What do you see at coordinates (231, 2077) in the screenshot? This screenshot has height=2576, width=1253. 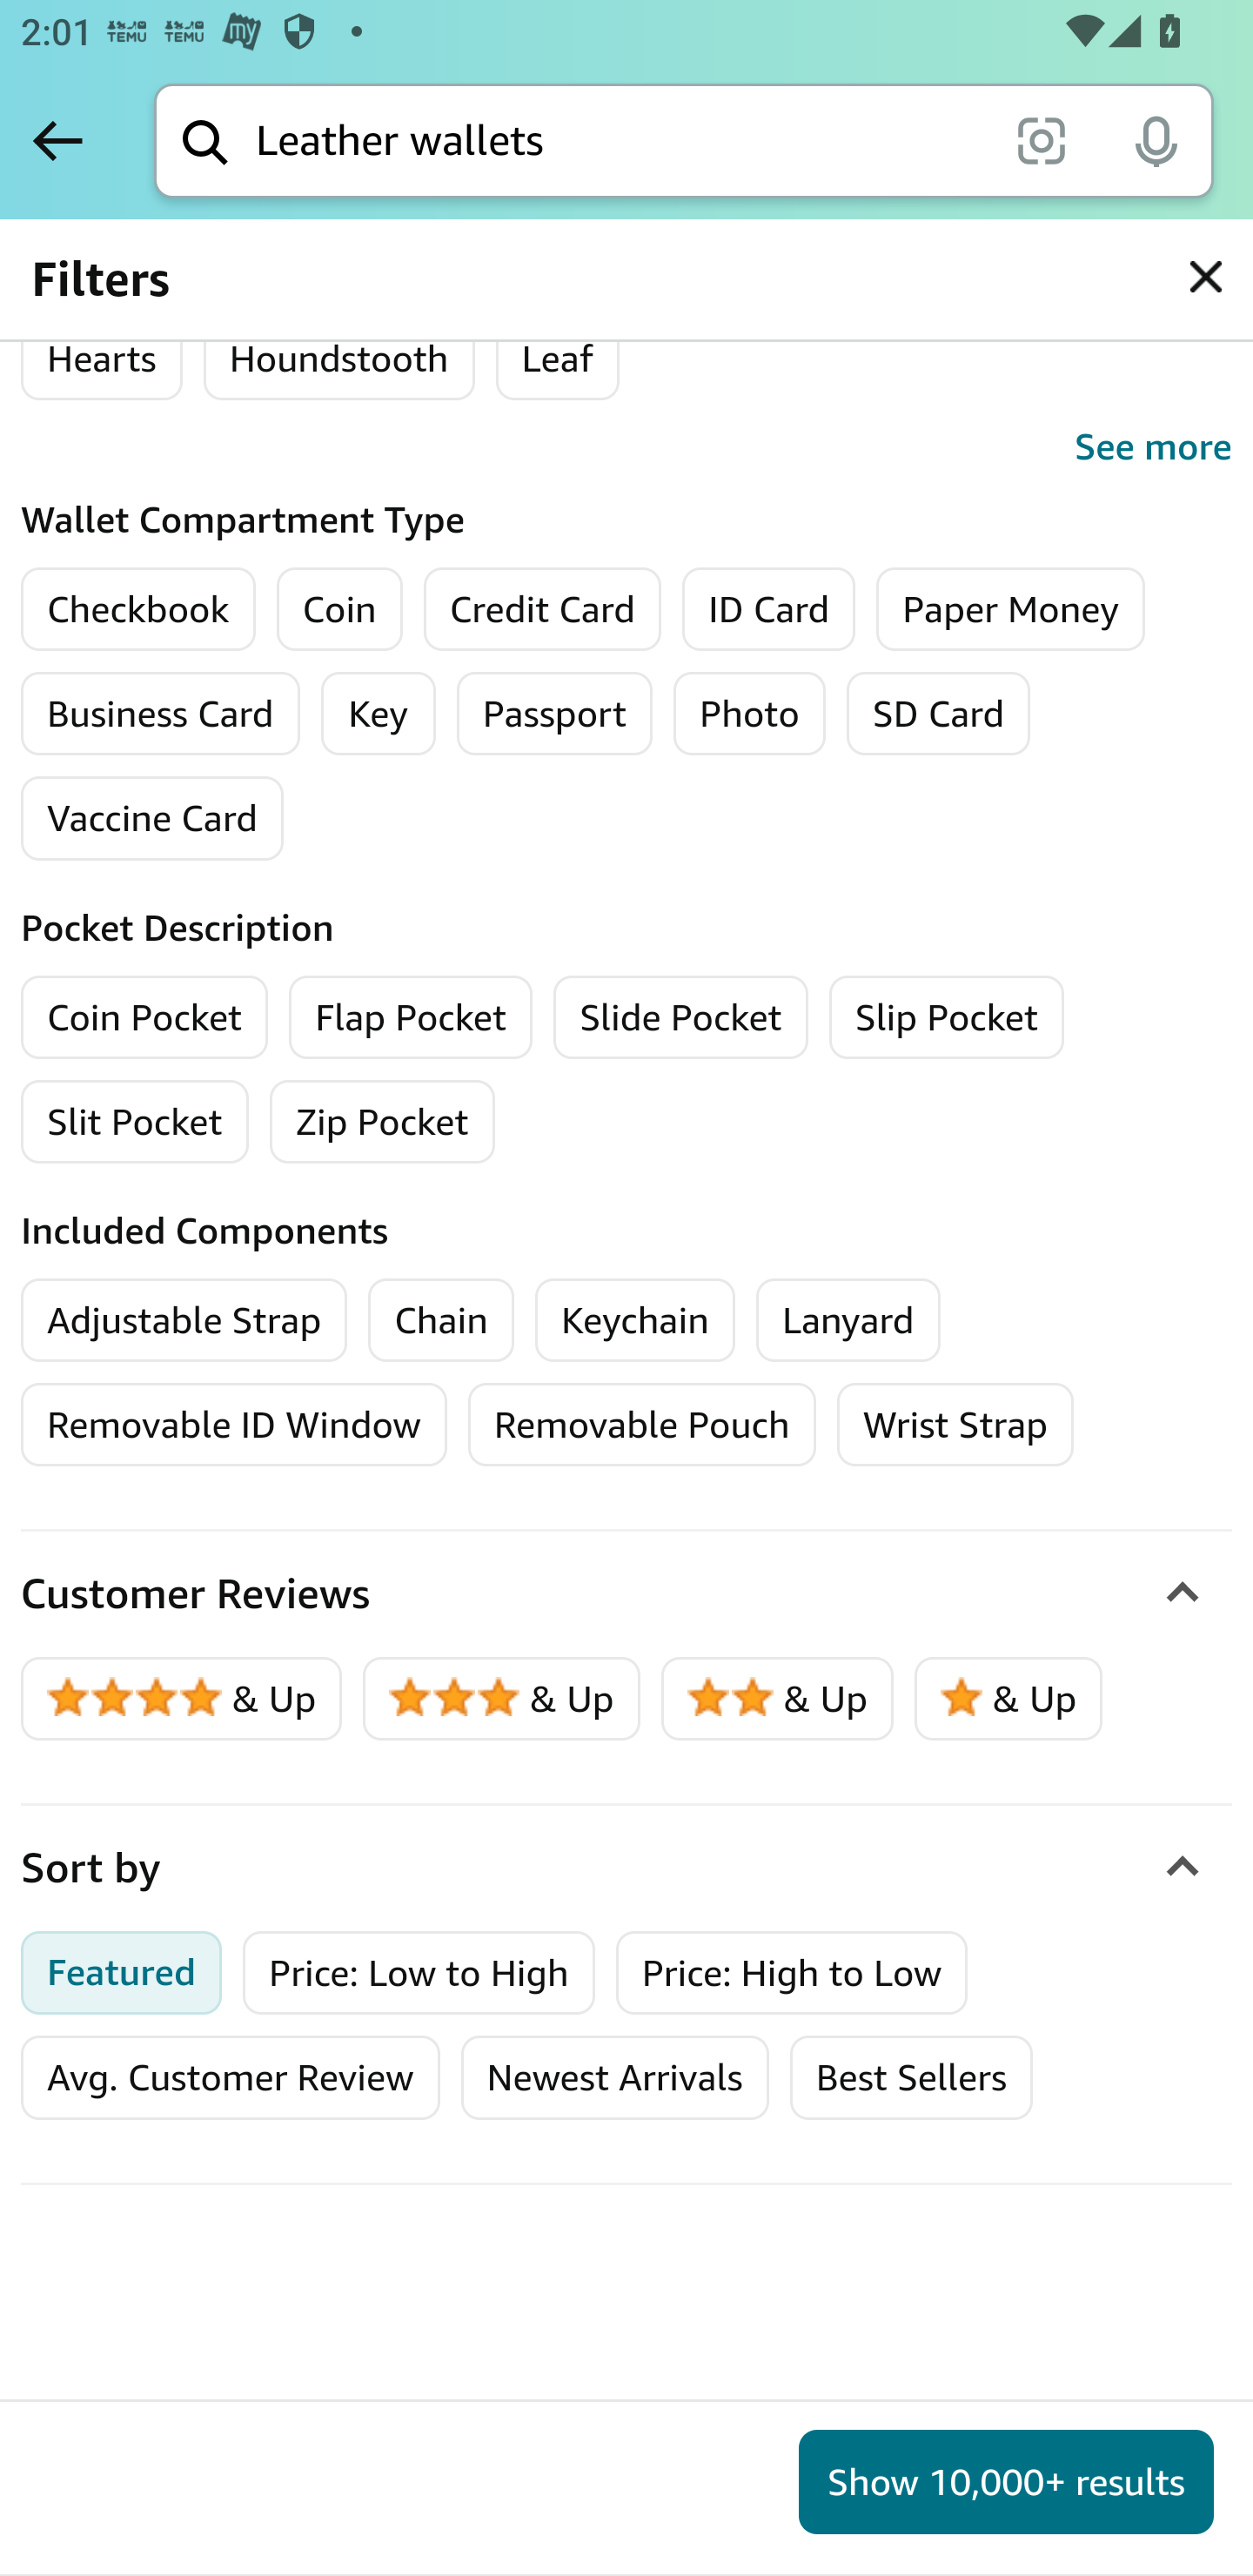 I see `Avg. Customer Review` at bounding box center [231, 2077].